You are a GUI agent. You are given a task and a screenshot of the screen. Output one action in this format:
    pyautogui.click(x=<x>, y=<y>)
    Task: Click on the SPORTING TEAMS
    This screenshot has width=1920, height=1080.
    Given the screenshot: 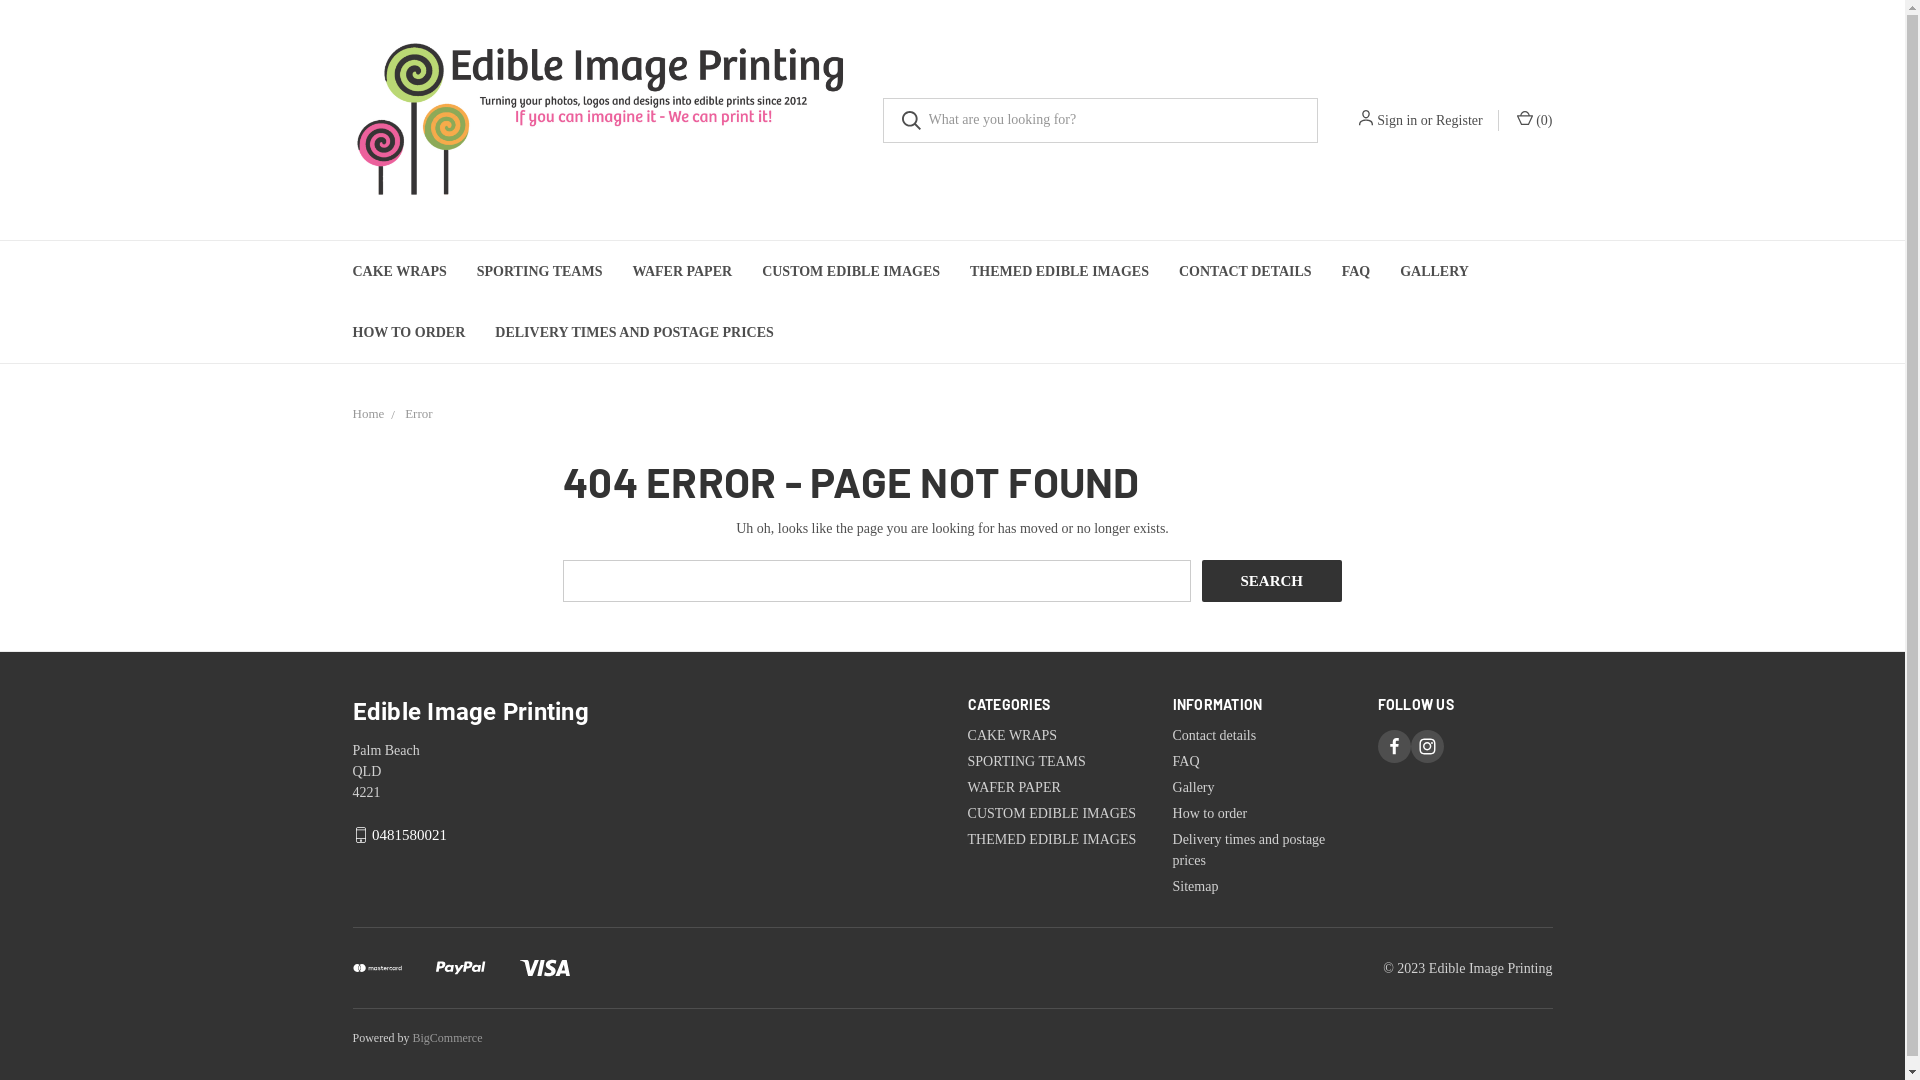 What is the action you would take?
    pyautogui.click(x=540, y=272)
    